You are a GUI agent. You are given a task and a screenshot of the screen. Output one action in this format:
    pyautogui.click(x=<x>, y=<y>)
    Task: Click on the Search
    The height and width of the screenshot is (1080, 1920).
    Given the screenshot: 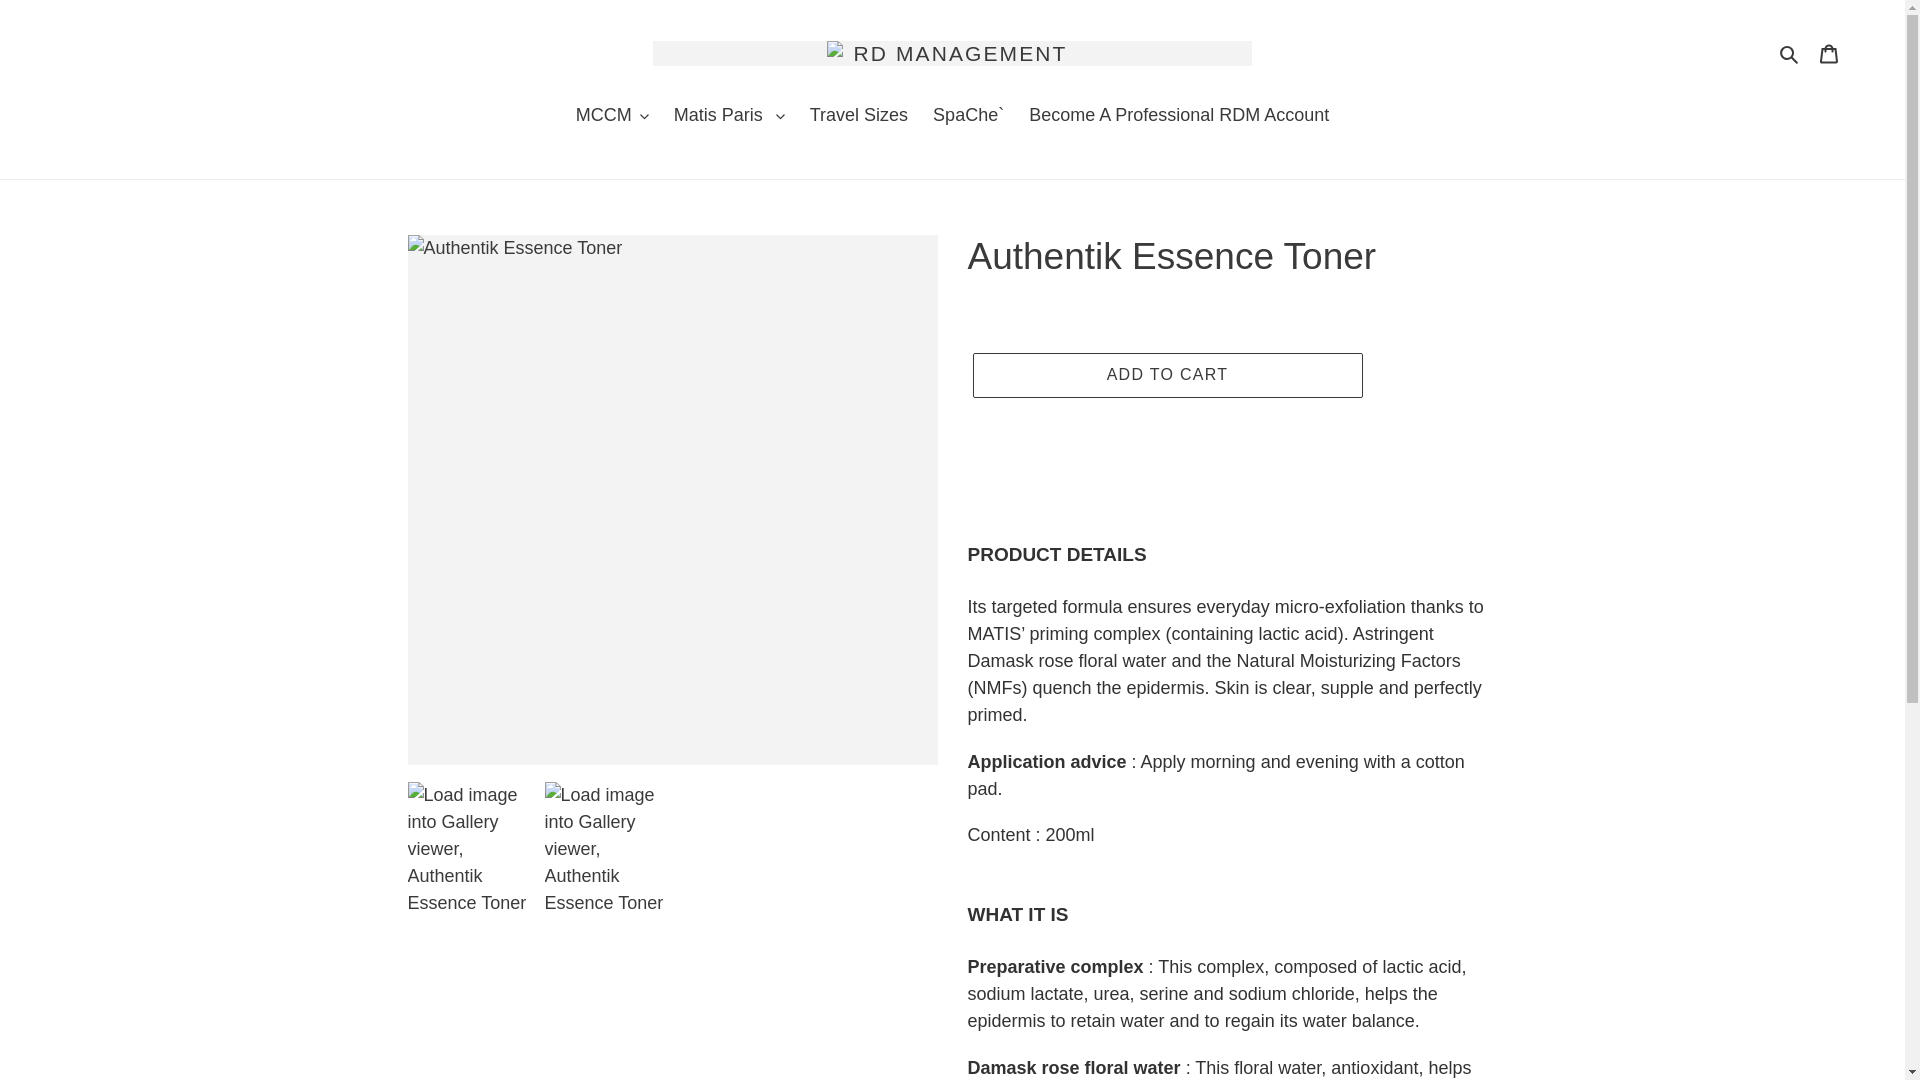 What is the action you would take?
    pyautogui.click(x=1790, y=53)
    